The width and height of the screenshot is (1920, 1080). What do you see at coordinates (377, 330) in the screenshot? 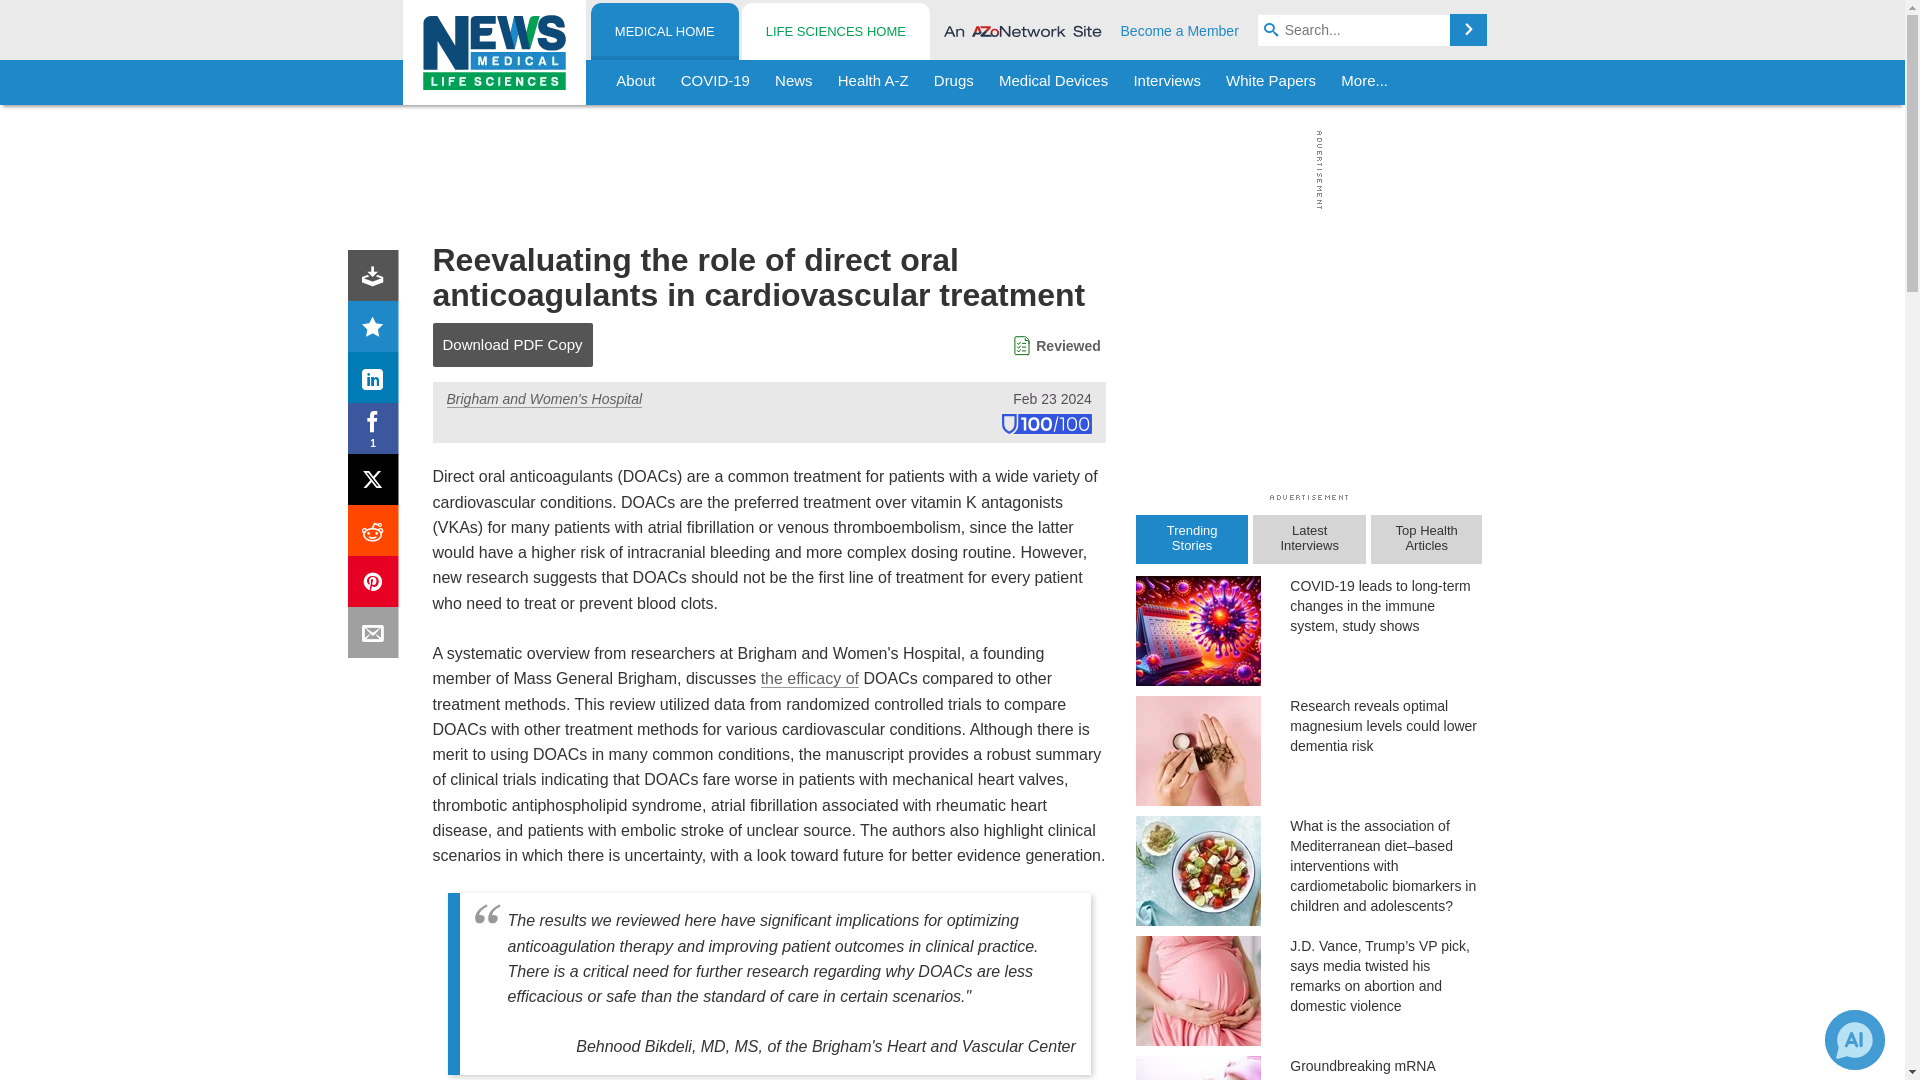
I see `Rating` at bounding box center [377, 330].